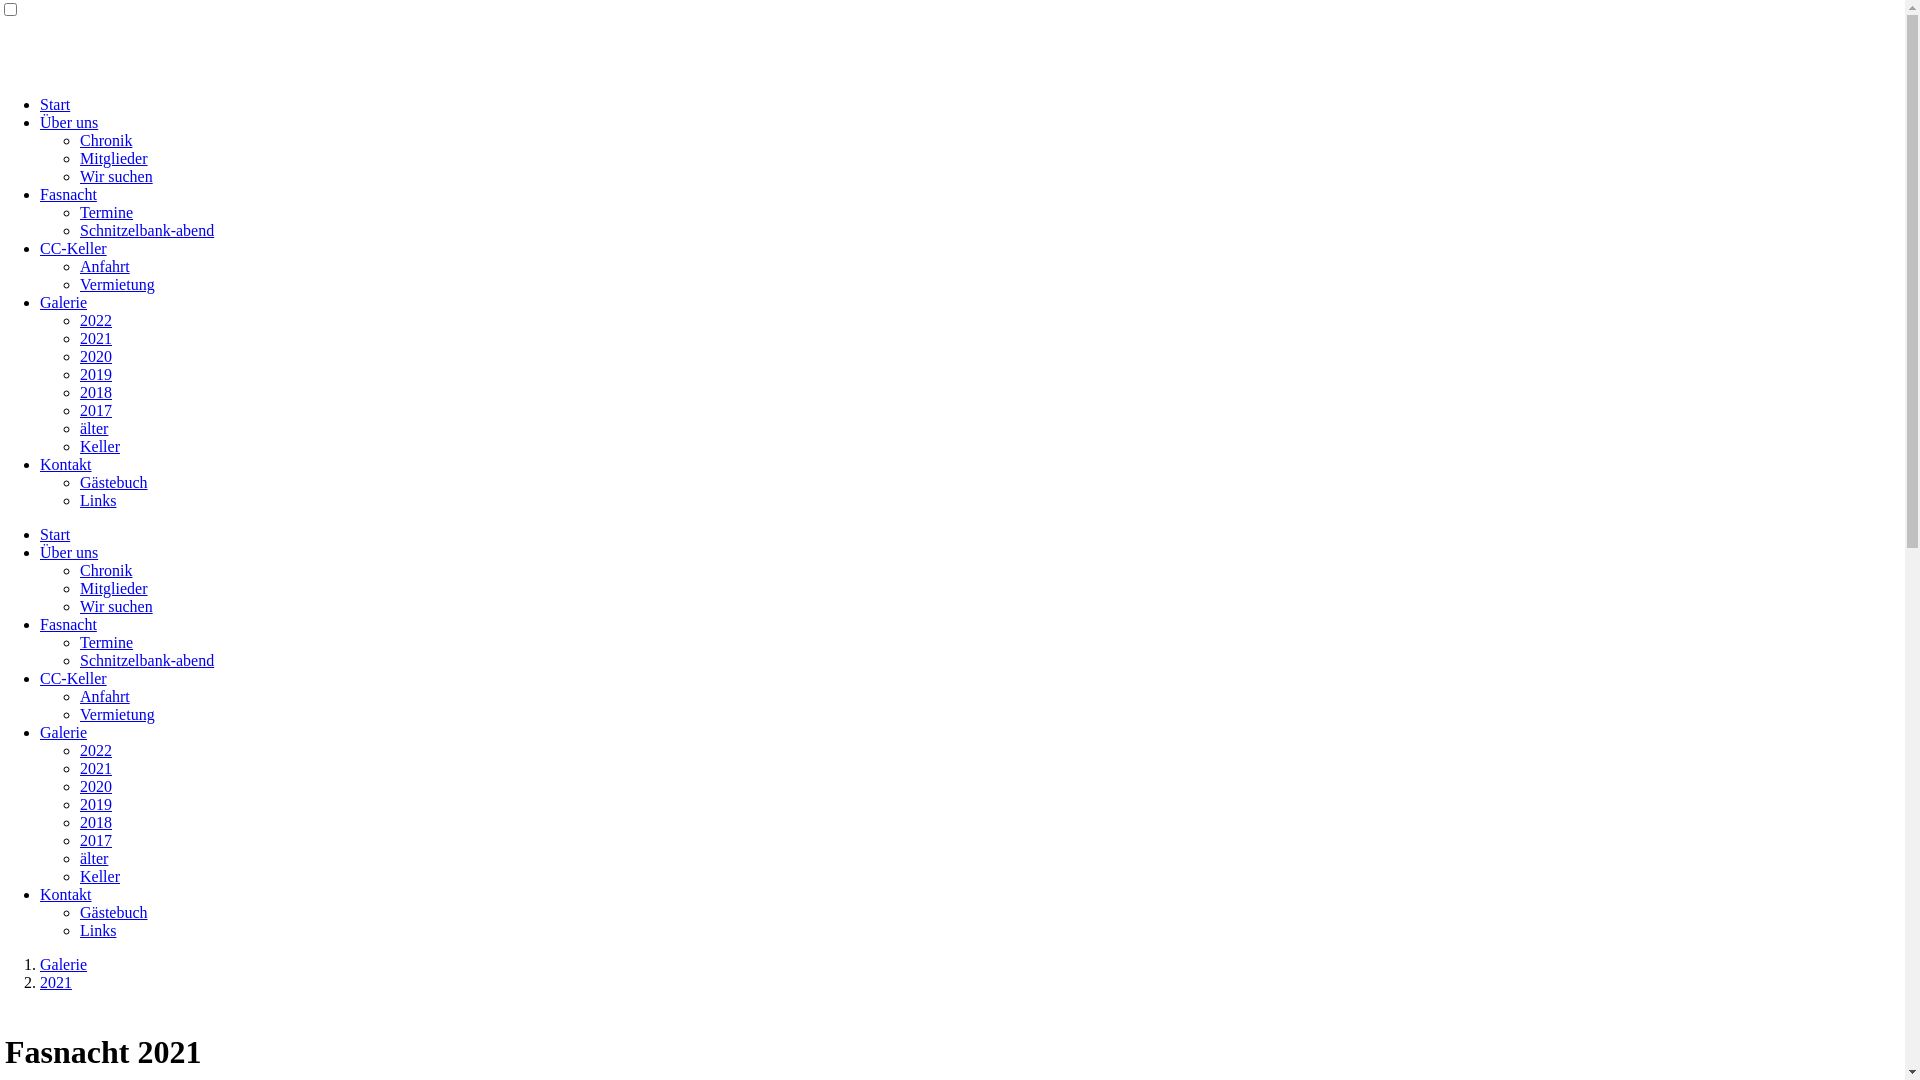  Describe the element at coordinates (116, 606) in the screenshot. I see `Wir suchen` at that location.